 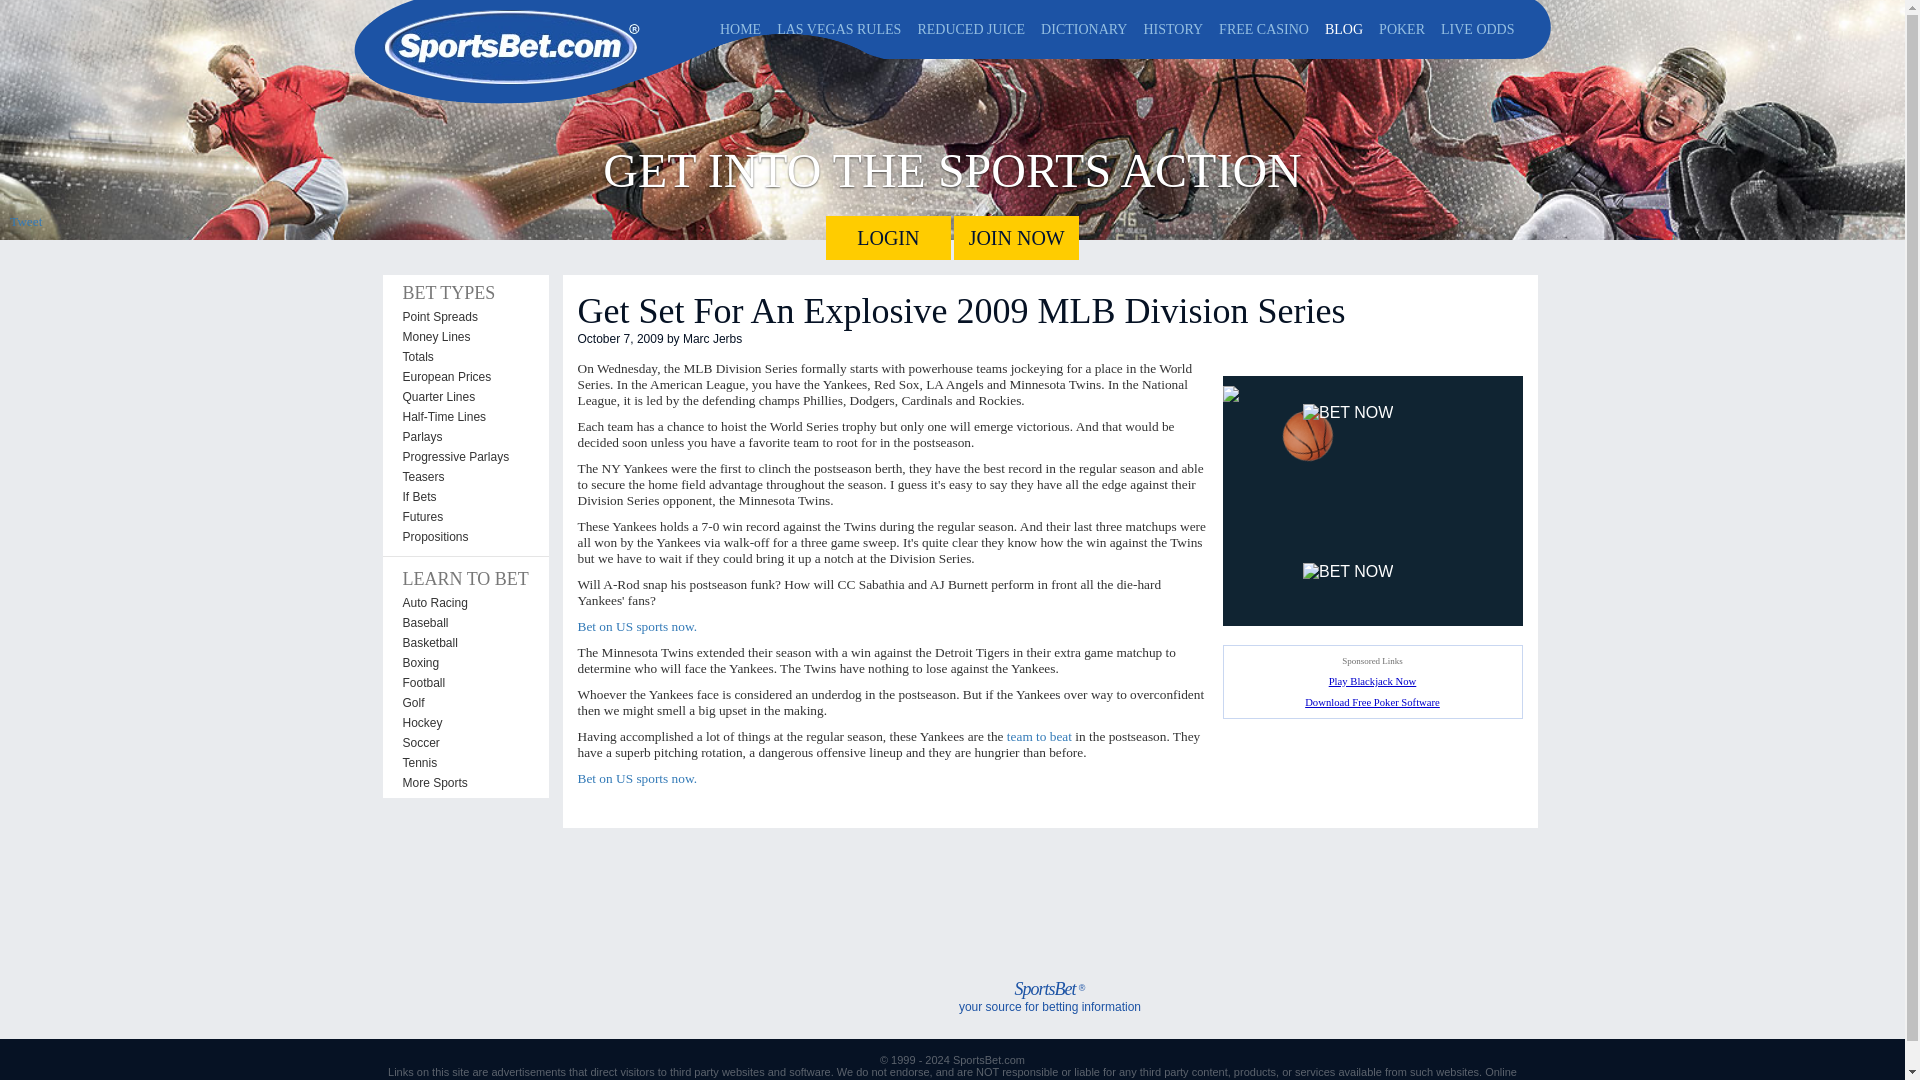 I want to click on Soccer, so click(x=464, y=742).